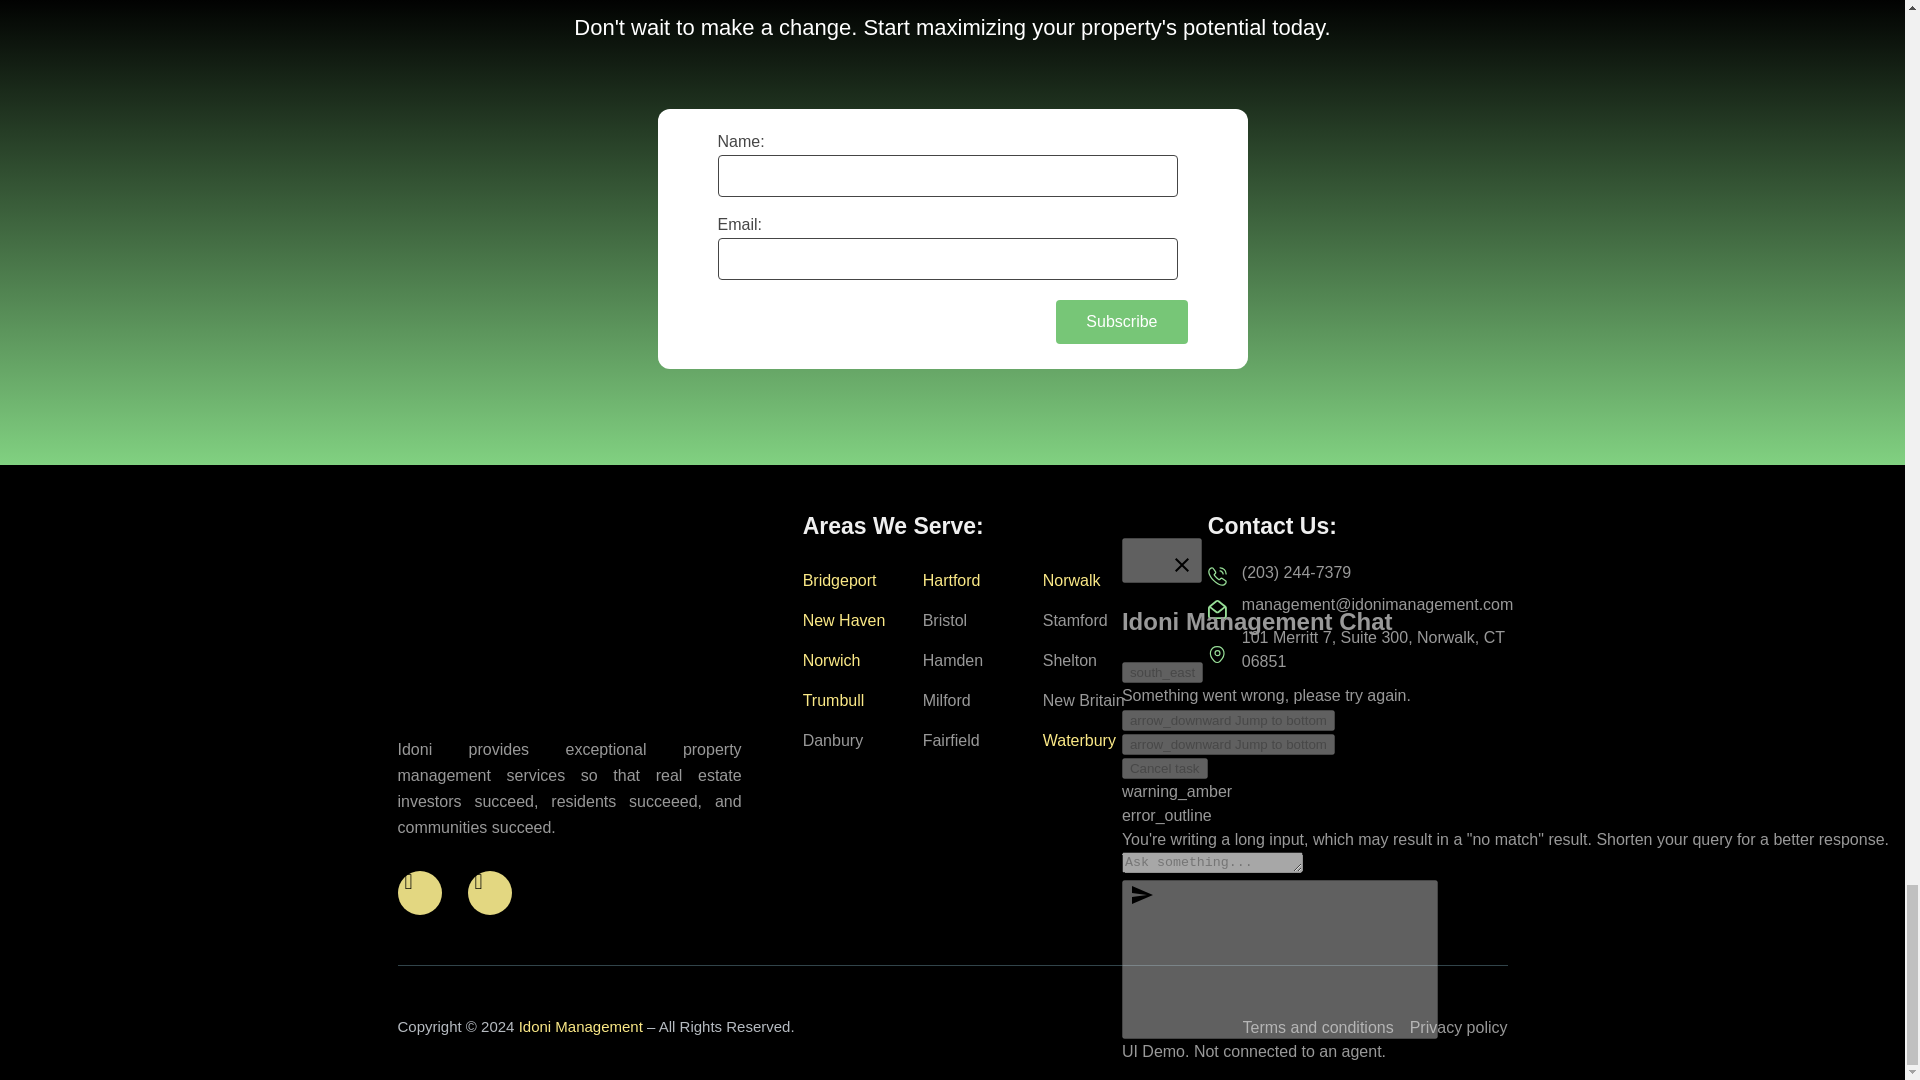  What do you see at coordinates (1121, 322) in the screenshot?
I see `Subscribe` at bounding box center [1121, 322].